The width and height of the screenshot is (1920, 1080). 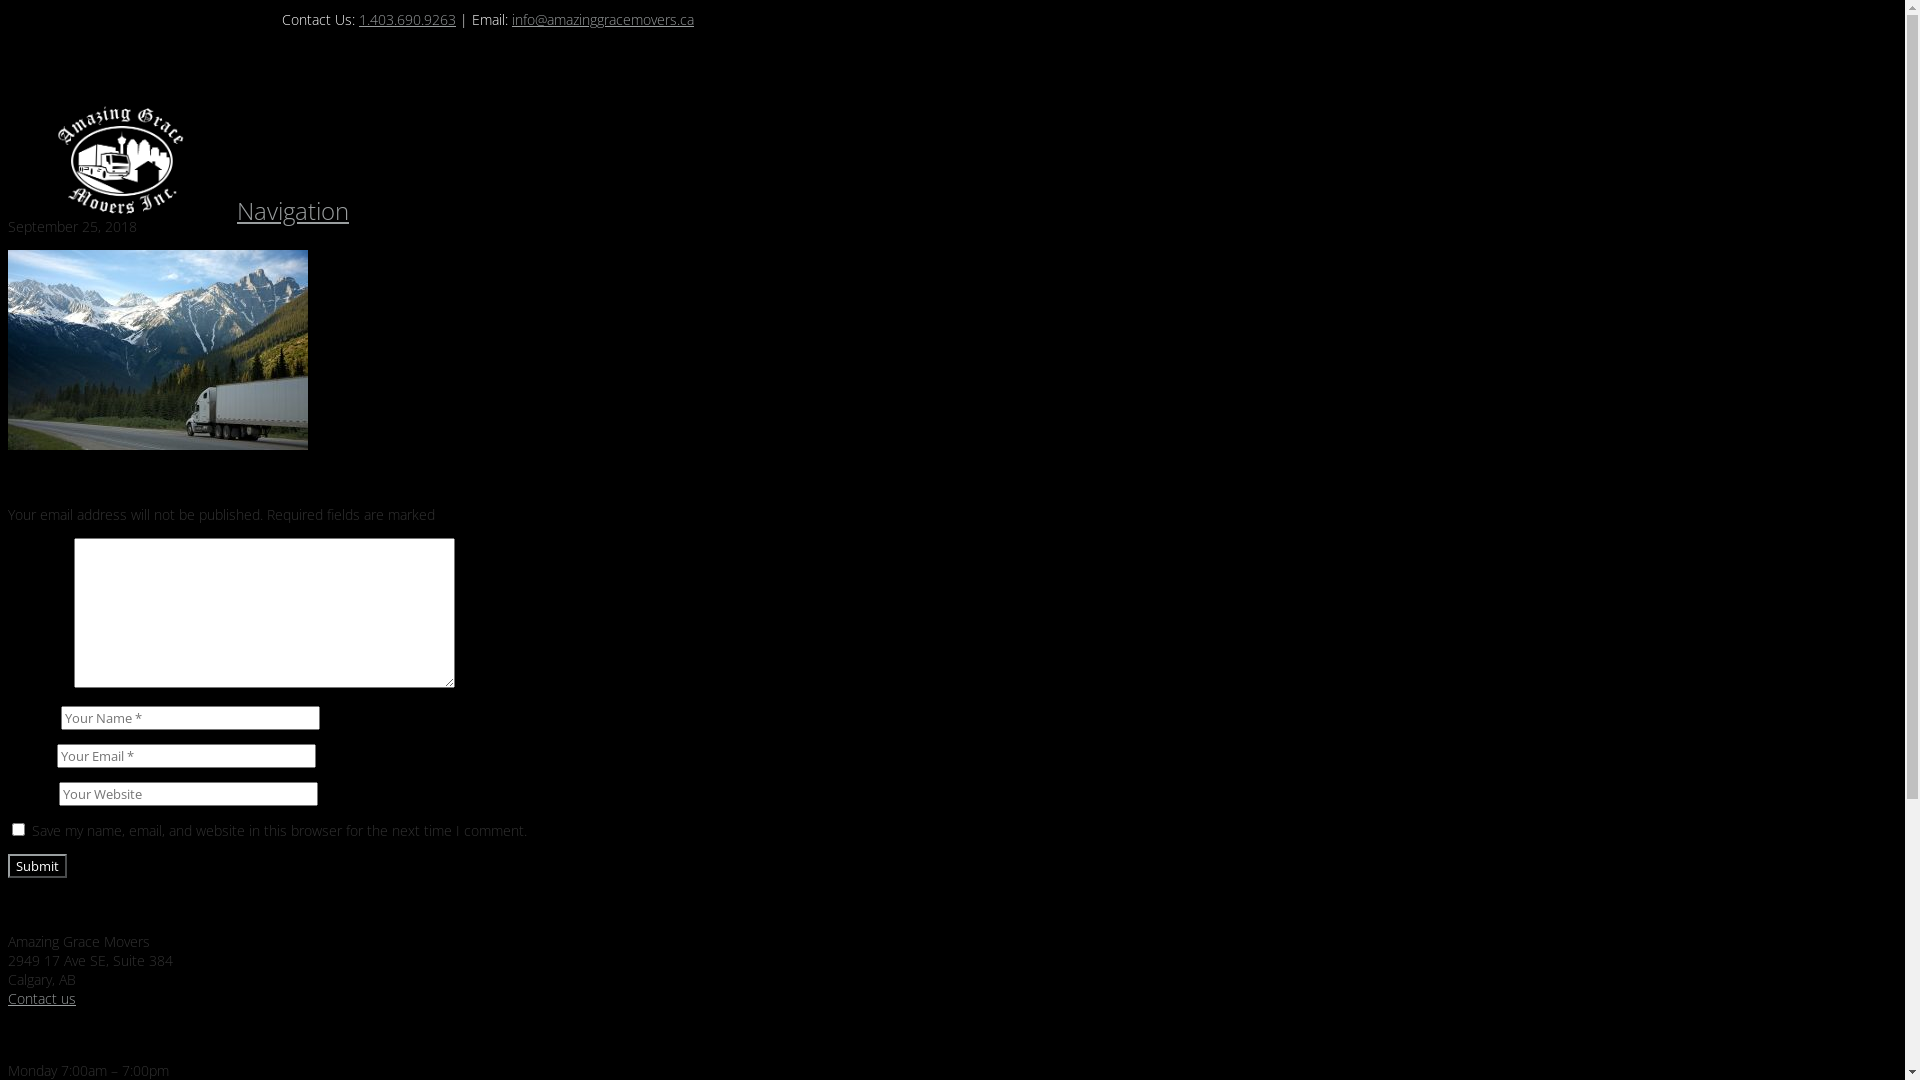 What do you see at coordinates (82, 259) in the screenshot?
I see `BLOG` at bounding box center [82, 259].